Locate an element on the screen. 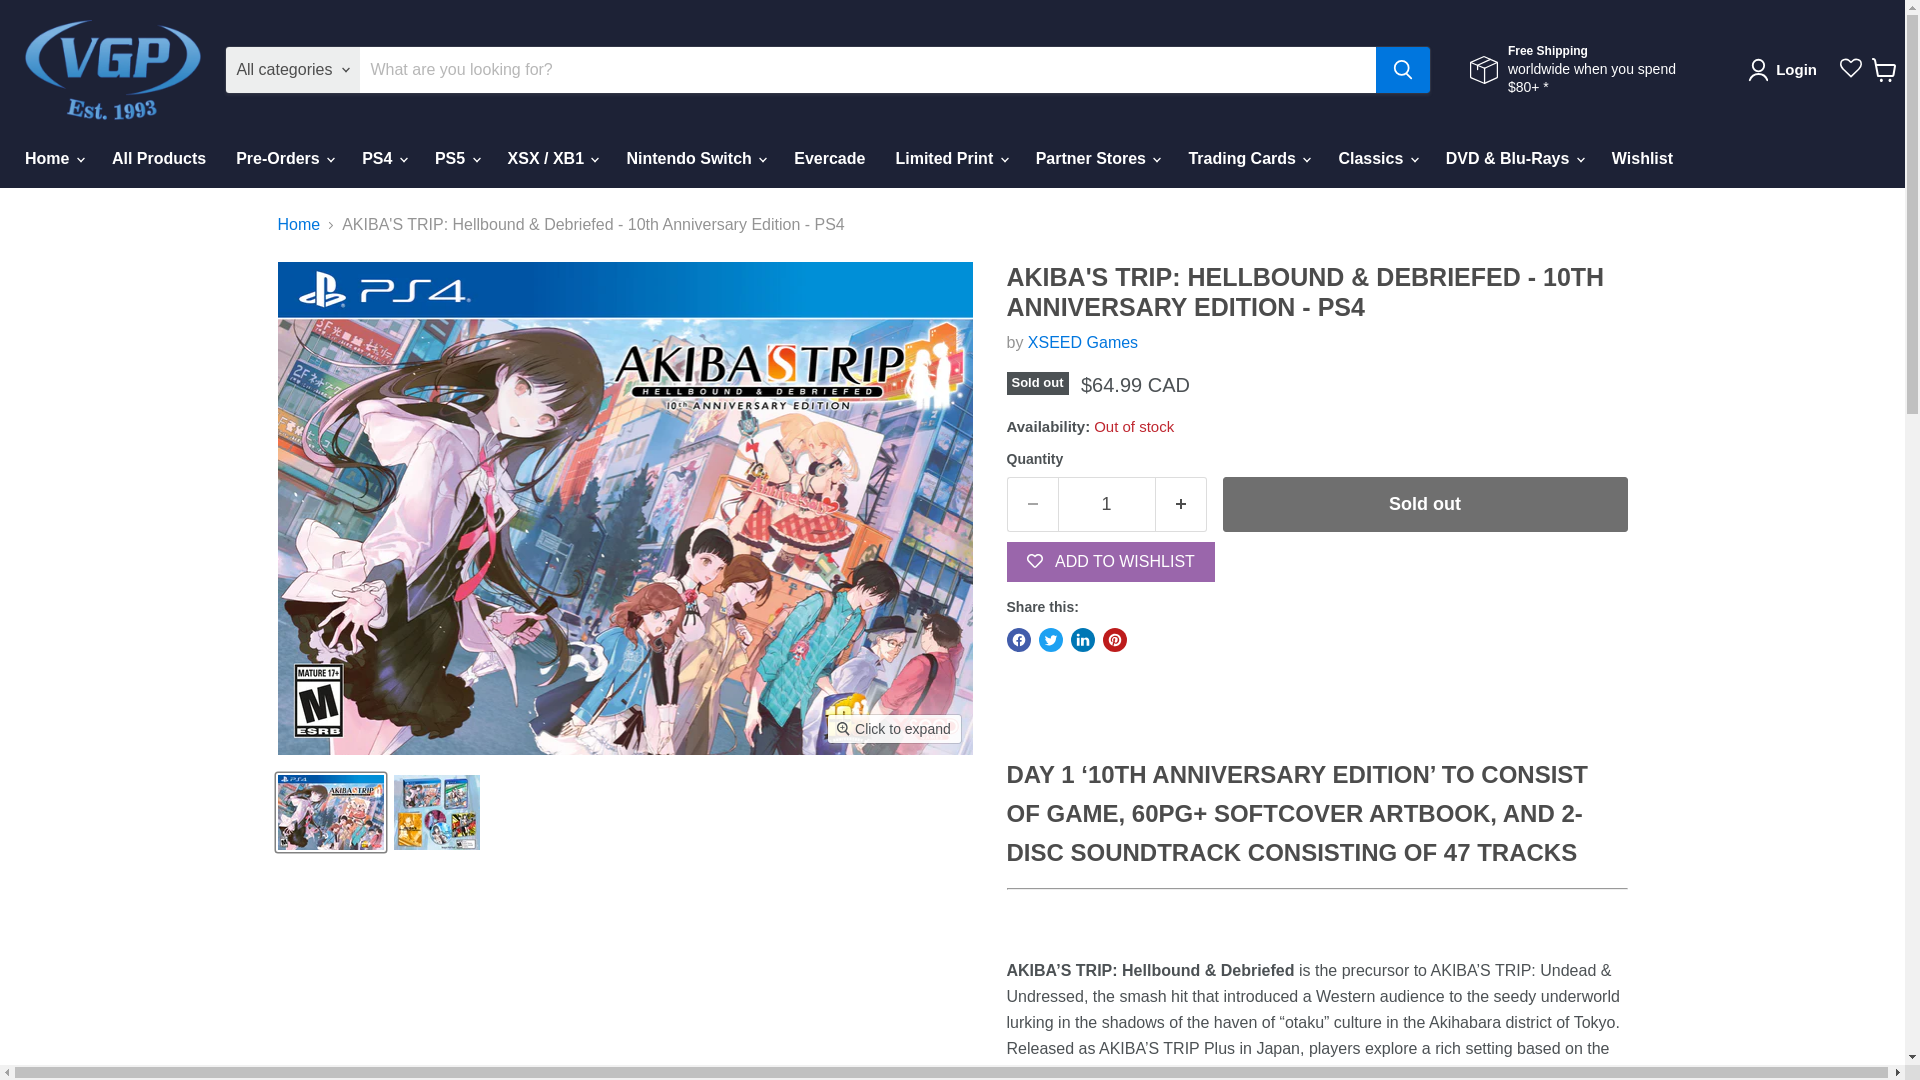  All Products is located at coordinates (158, 159).